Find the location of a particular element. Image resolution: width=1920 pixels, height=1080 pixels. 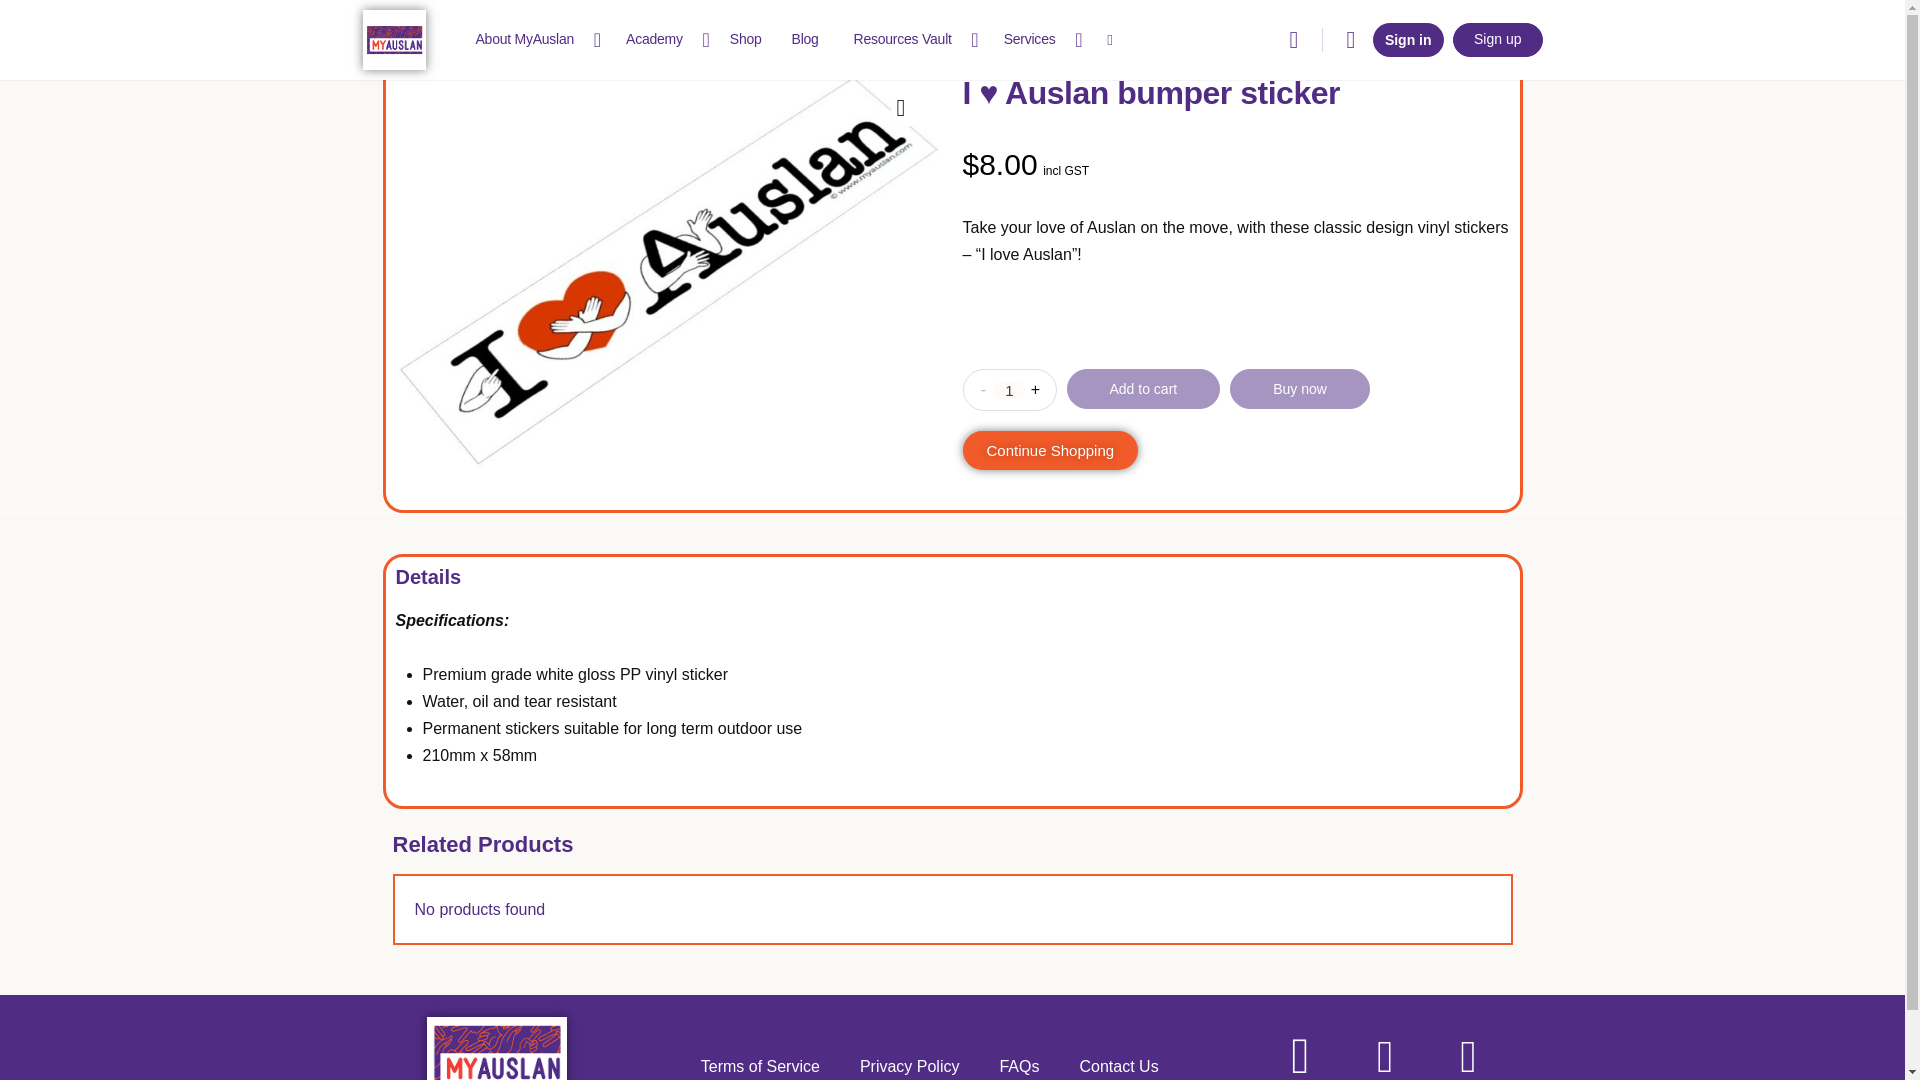

Sign in is located at coordinates (1408, 40).